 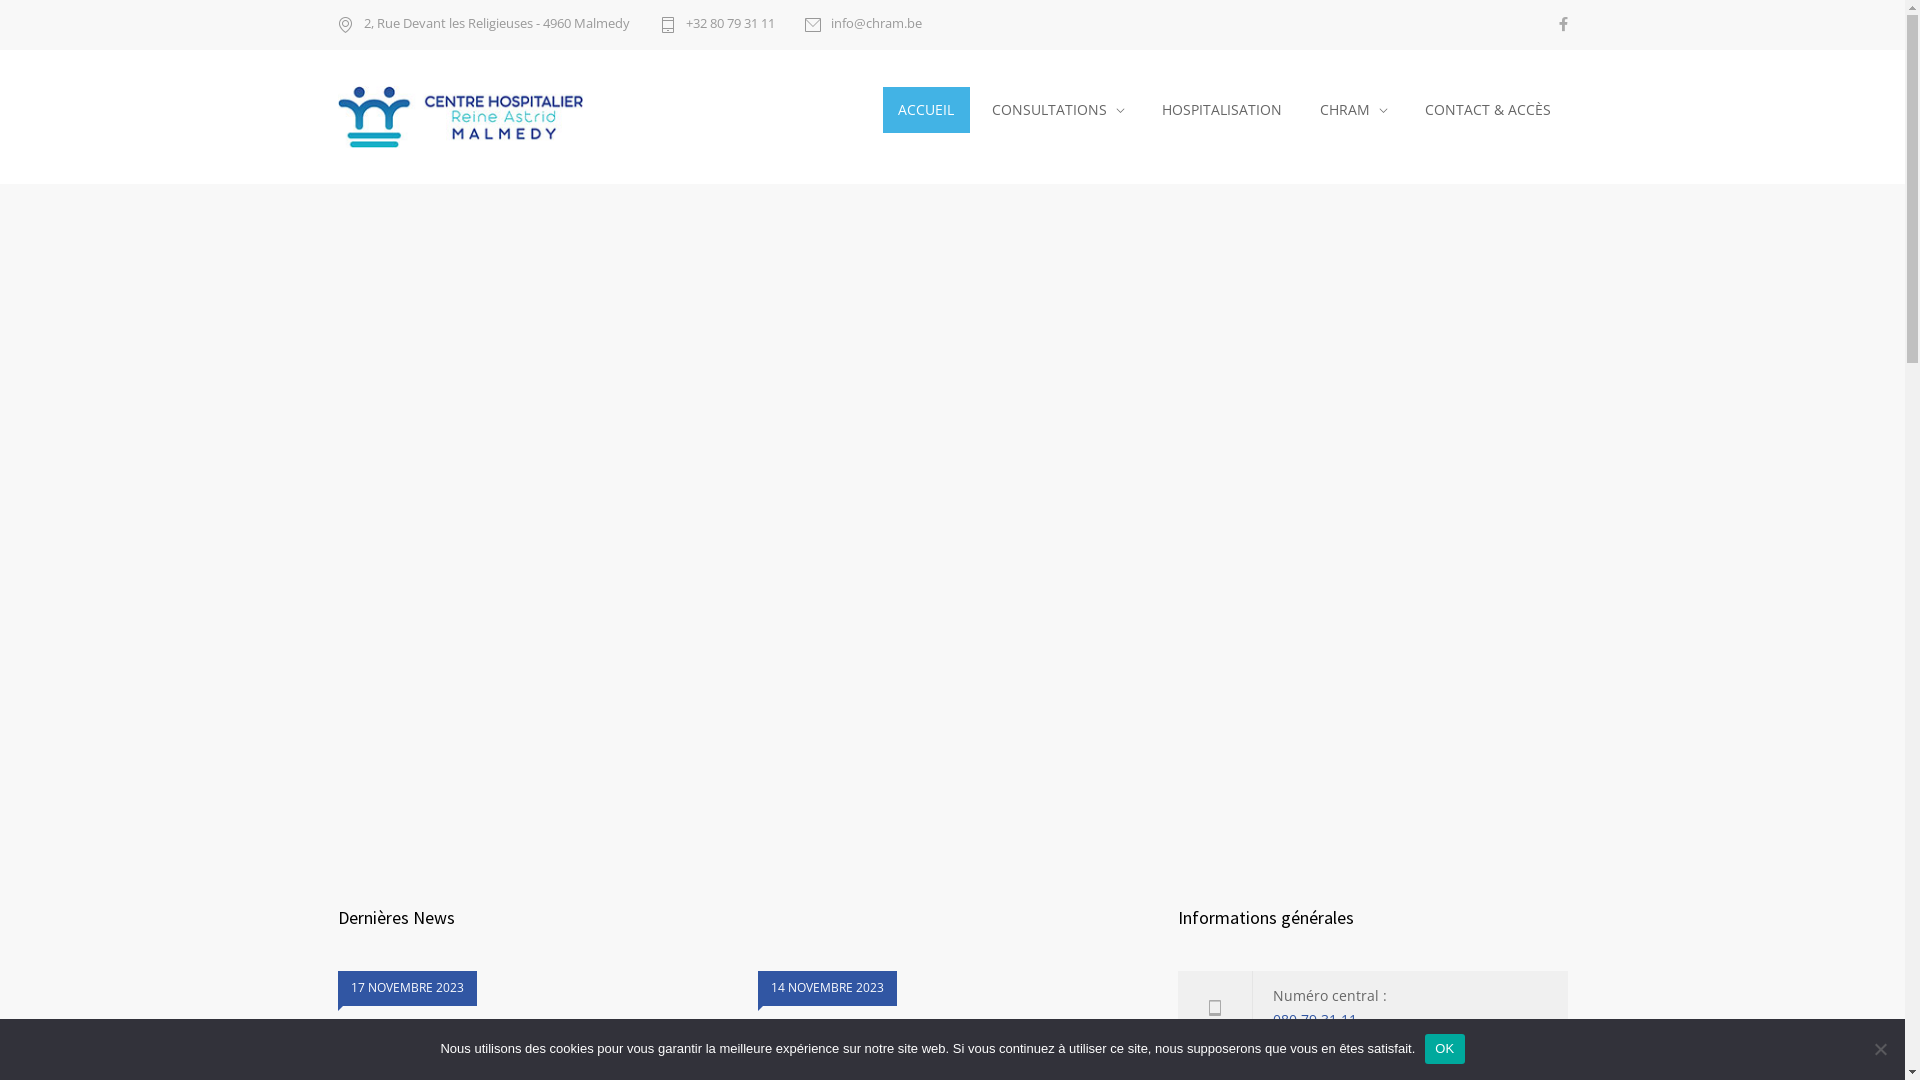 I want to click on 080 79 31 11, so click(x=1314, y=1020).